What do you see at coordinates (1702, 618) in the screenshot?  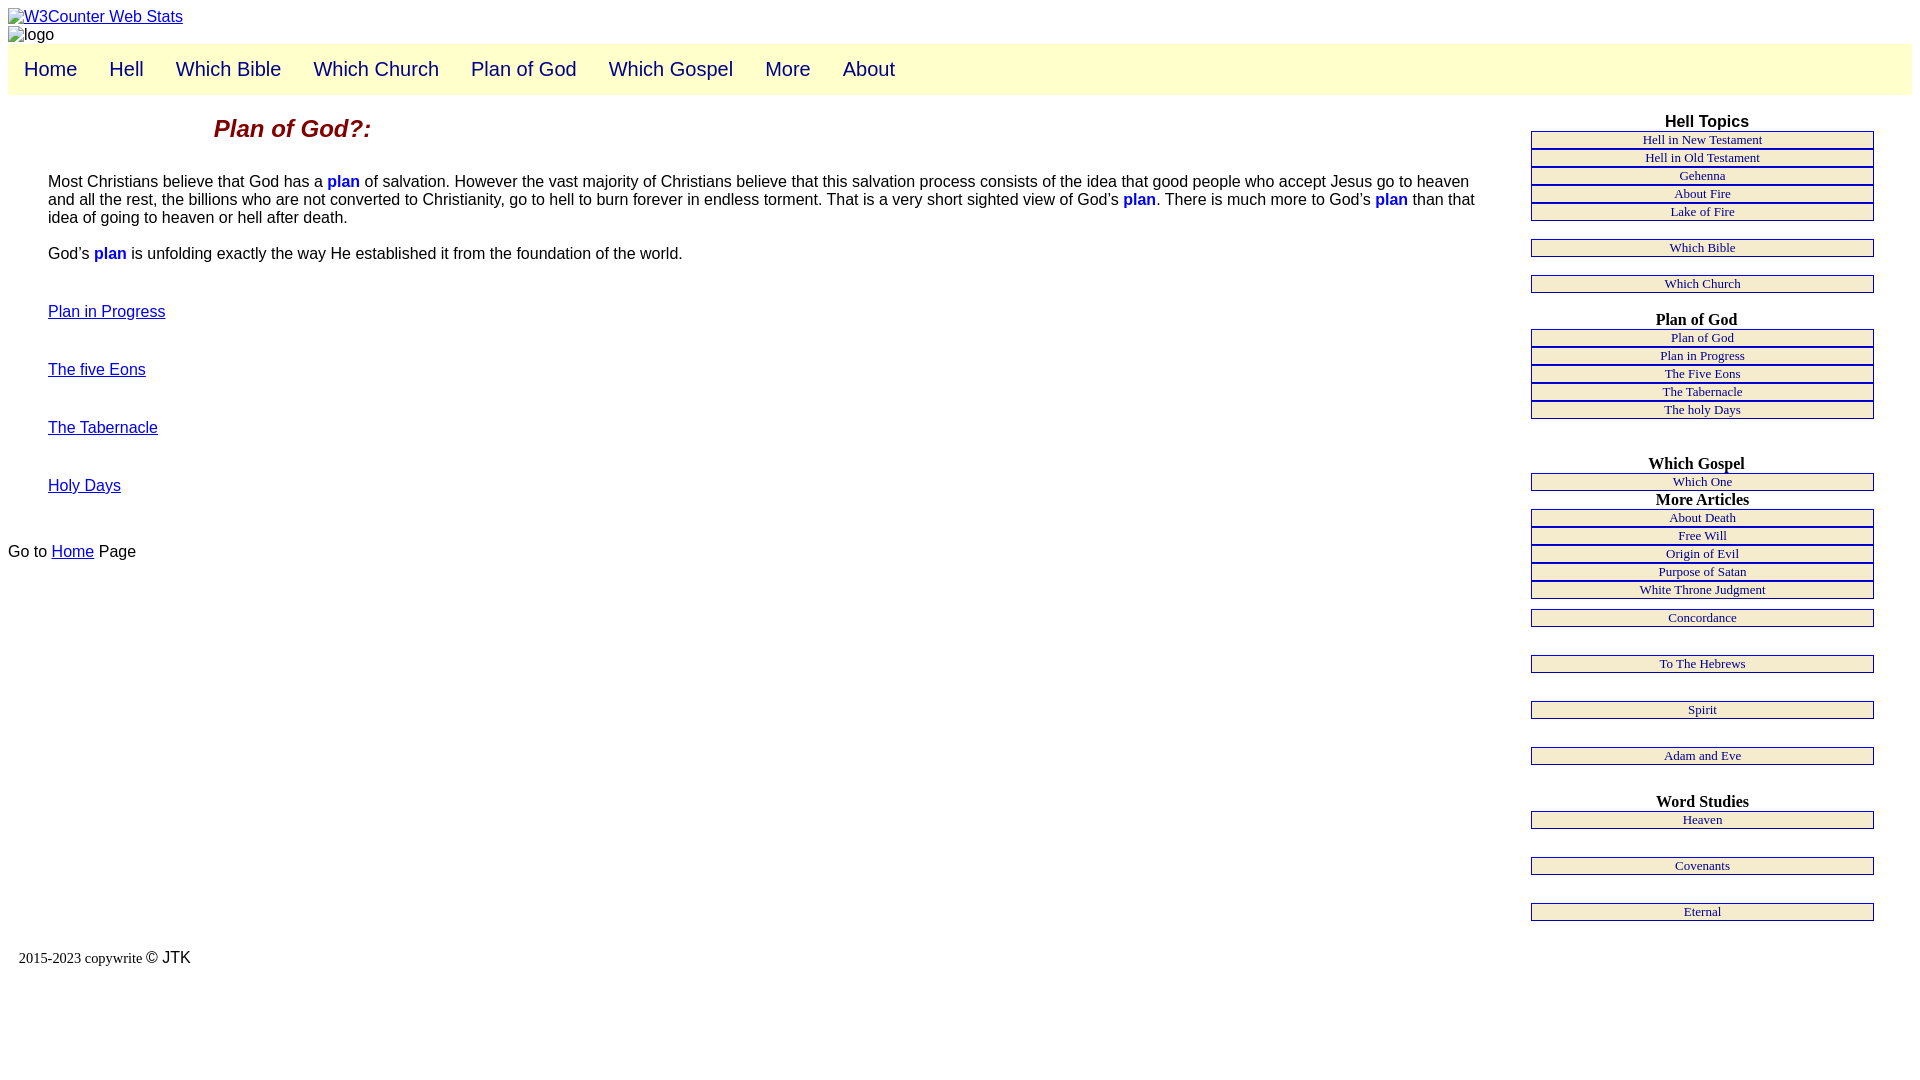 I see `Concordance` at bounding box center [1702, 618].